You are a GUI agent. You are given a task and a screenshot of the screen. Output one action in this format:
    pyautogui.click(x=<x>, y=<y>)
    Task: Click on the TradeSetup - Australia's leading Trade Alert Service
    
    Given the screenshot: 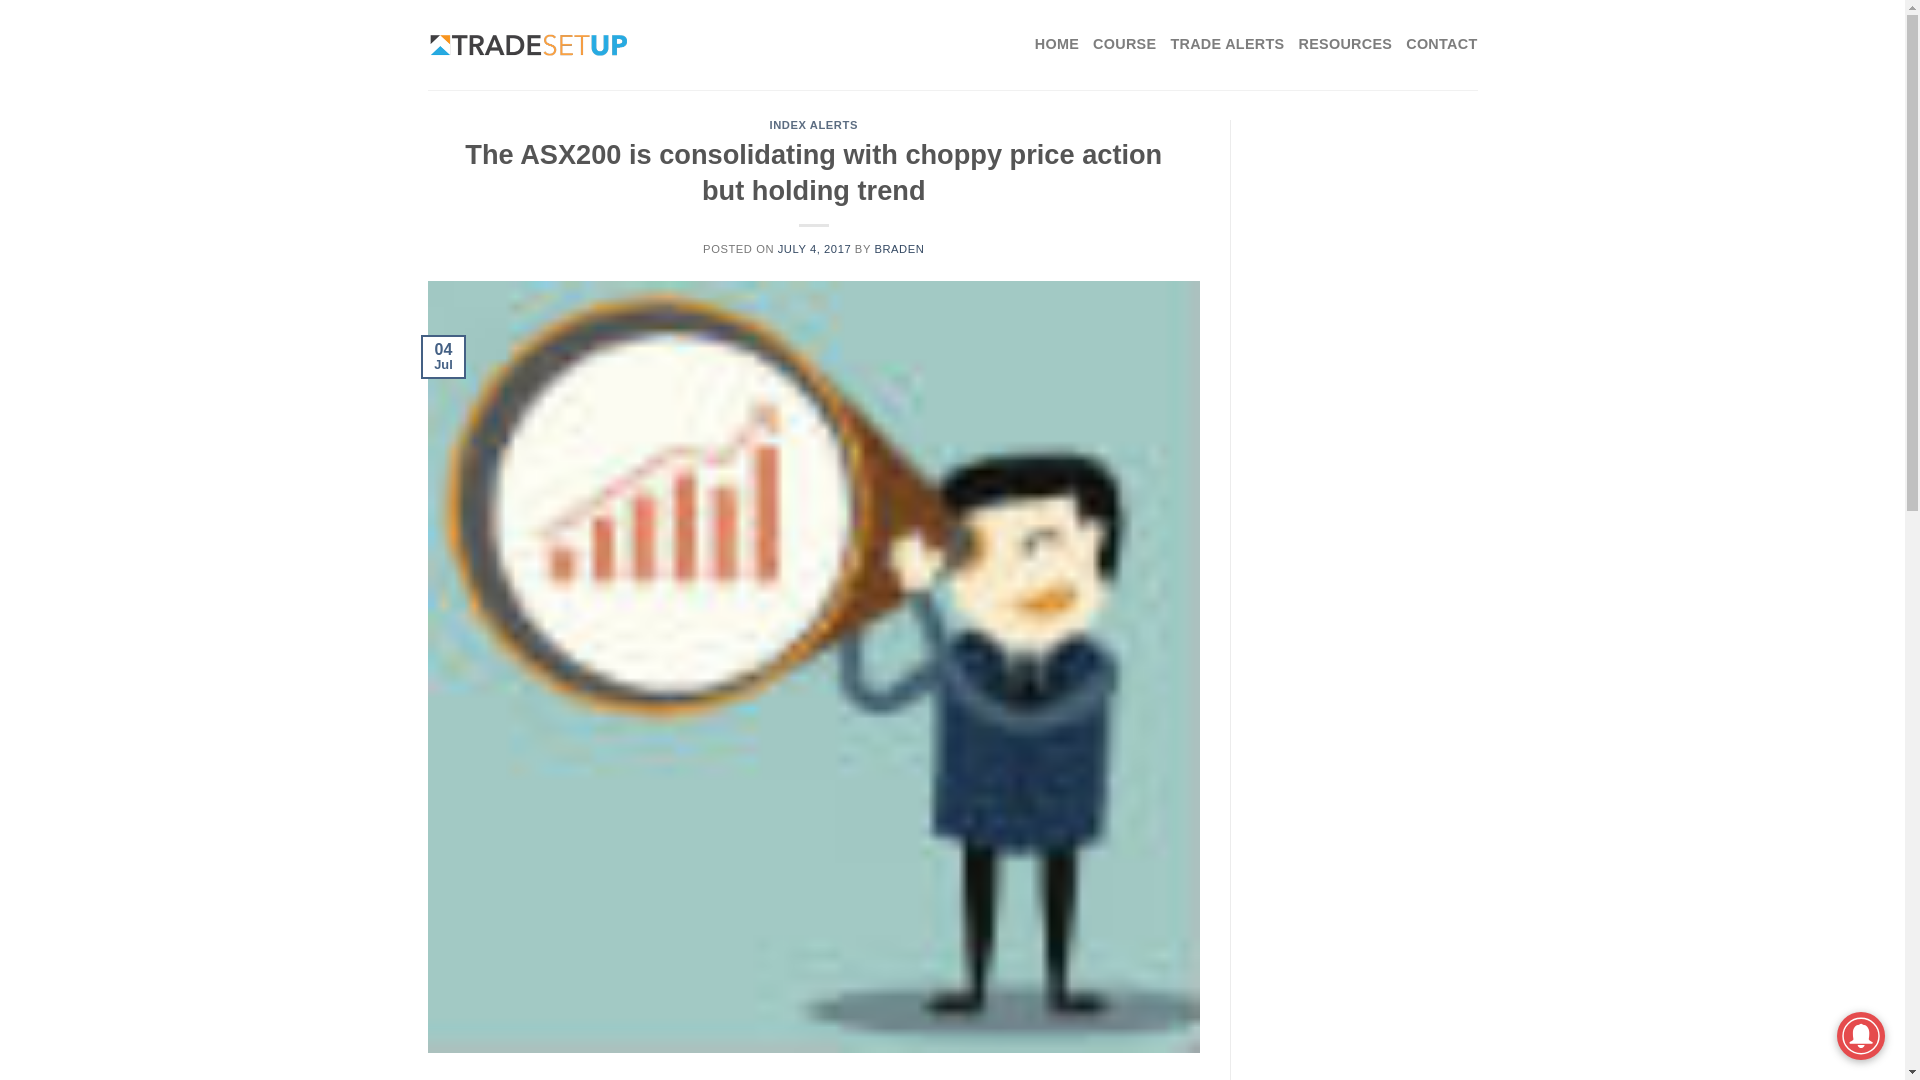 What is the action you would take?
    pyautogui.click(x=528, y=45)
    